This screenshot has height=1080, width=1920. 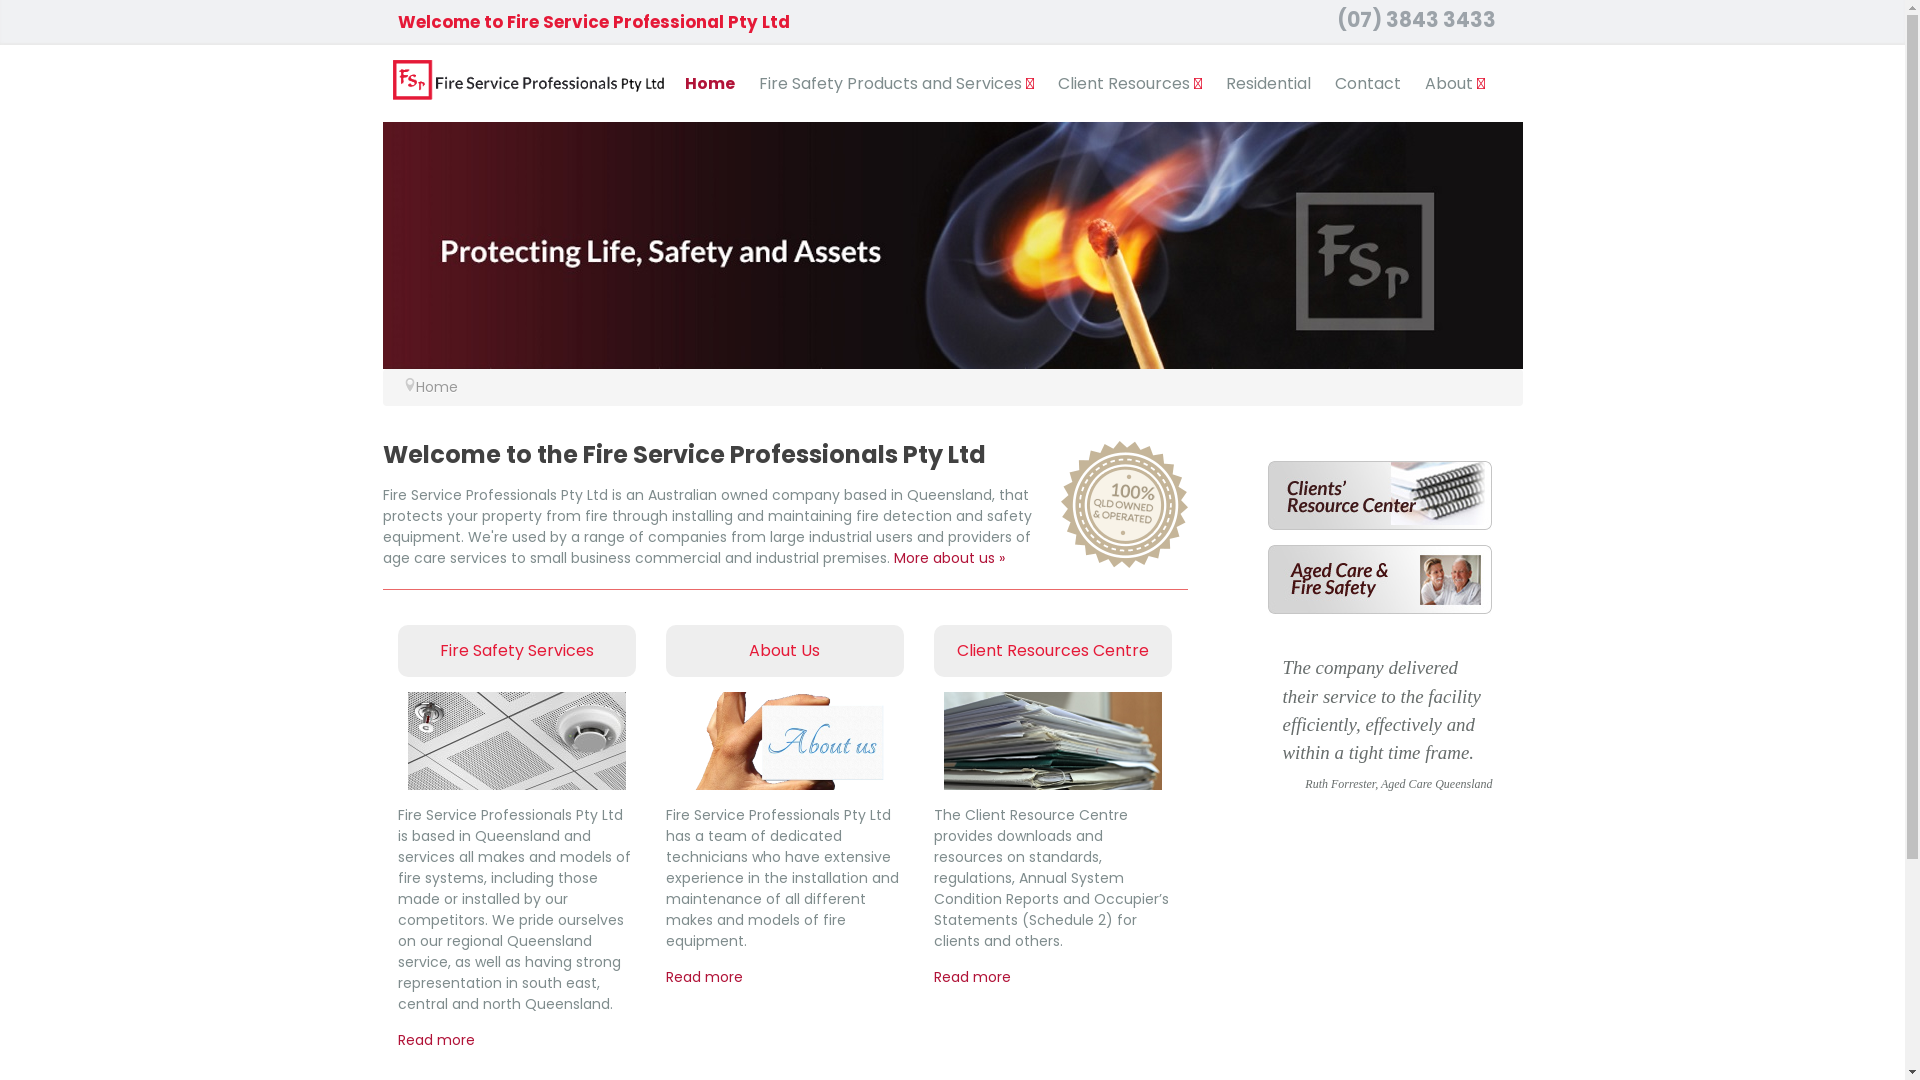 What do you see at coordinates (1380, 494) in the screenshot?
I see `Clients' Resource Centre` at bounding box center [1380, 494].